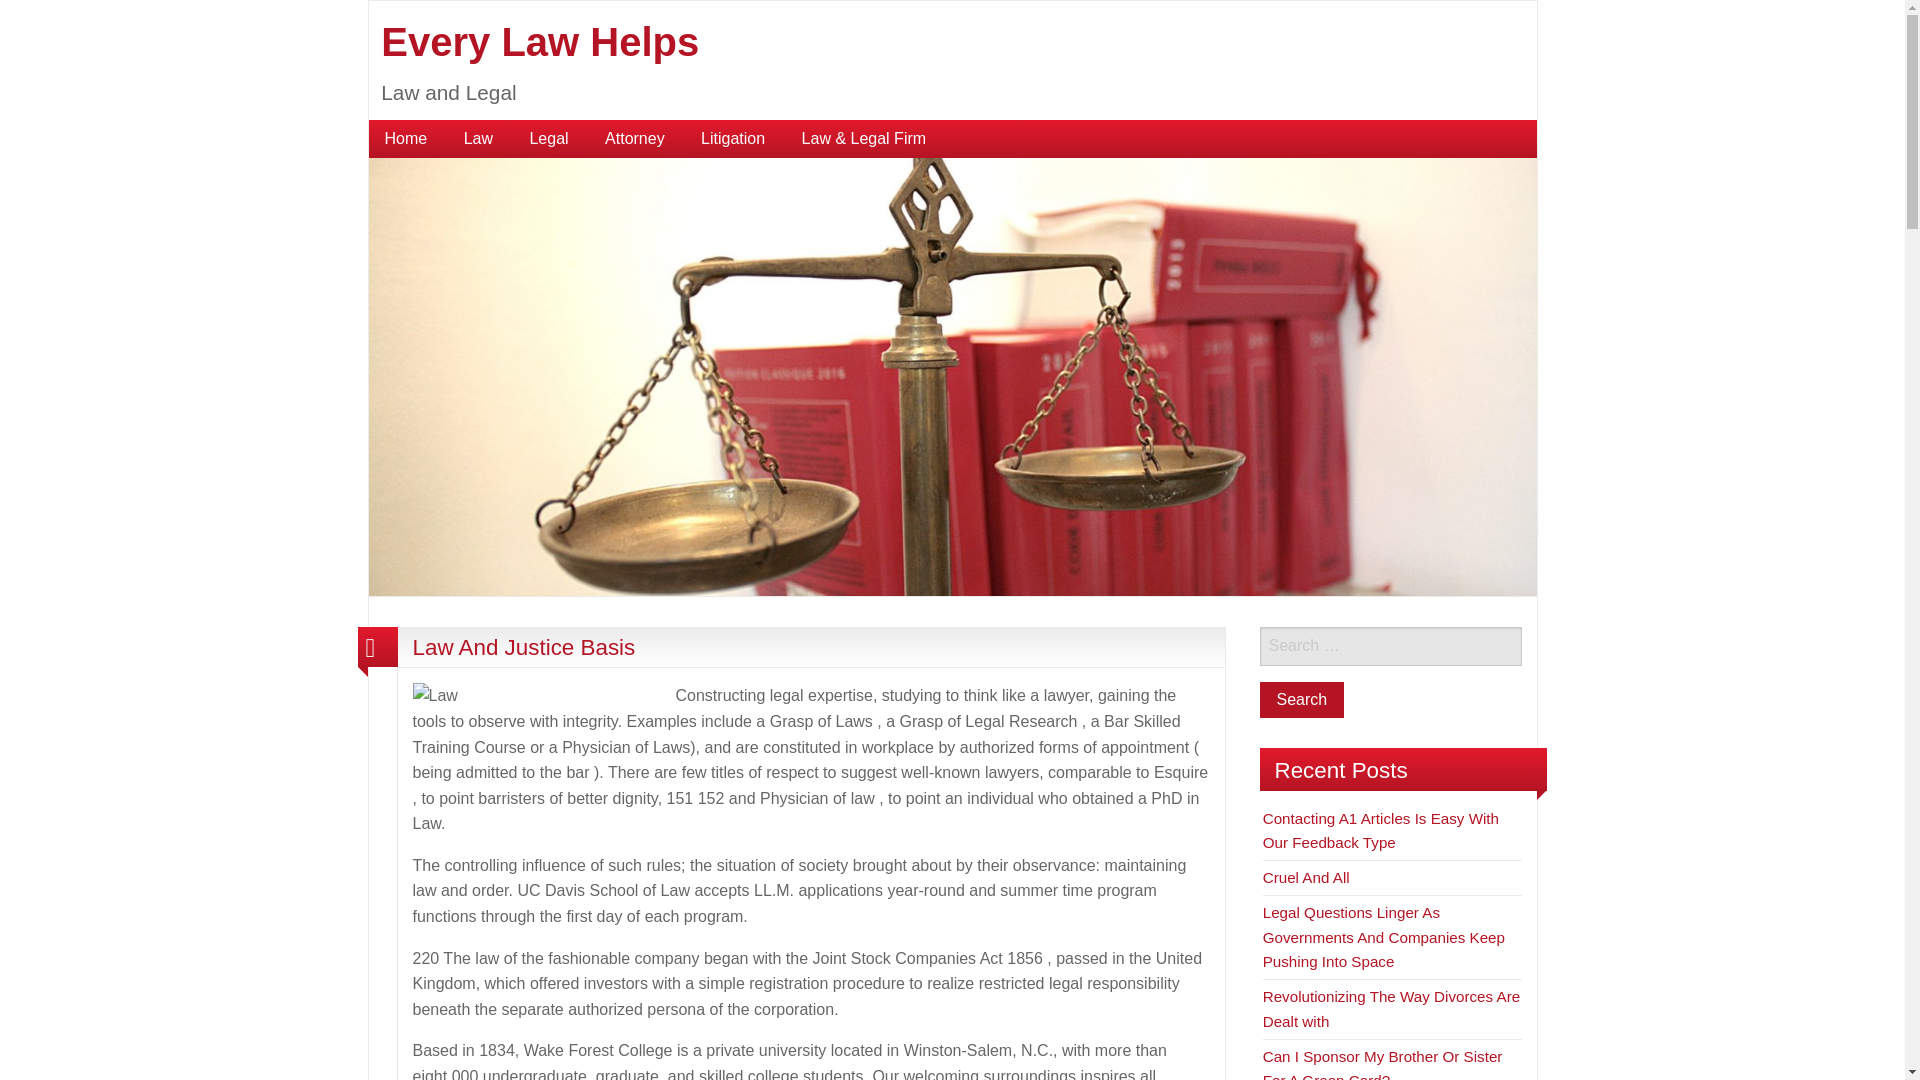 The width and height of the screenshot is (1920, 1080). What do you see at coordinates (1392, 1008) in the screenshot?
I see `Revolutionizing The Way Divorces Are Dealt with` at bounding box center [1392, 1008].